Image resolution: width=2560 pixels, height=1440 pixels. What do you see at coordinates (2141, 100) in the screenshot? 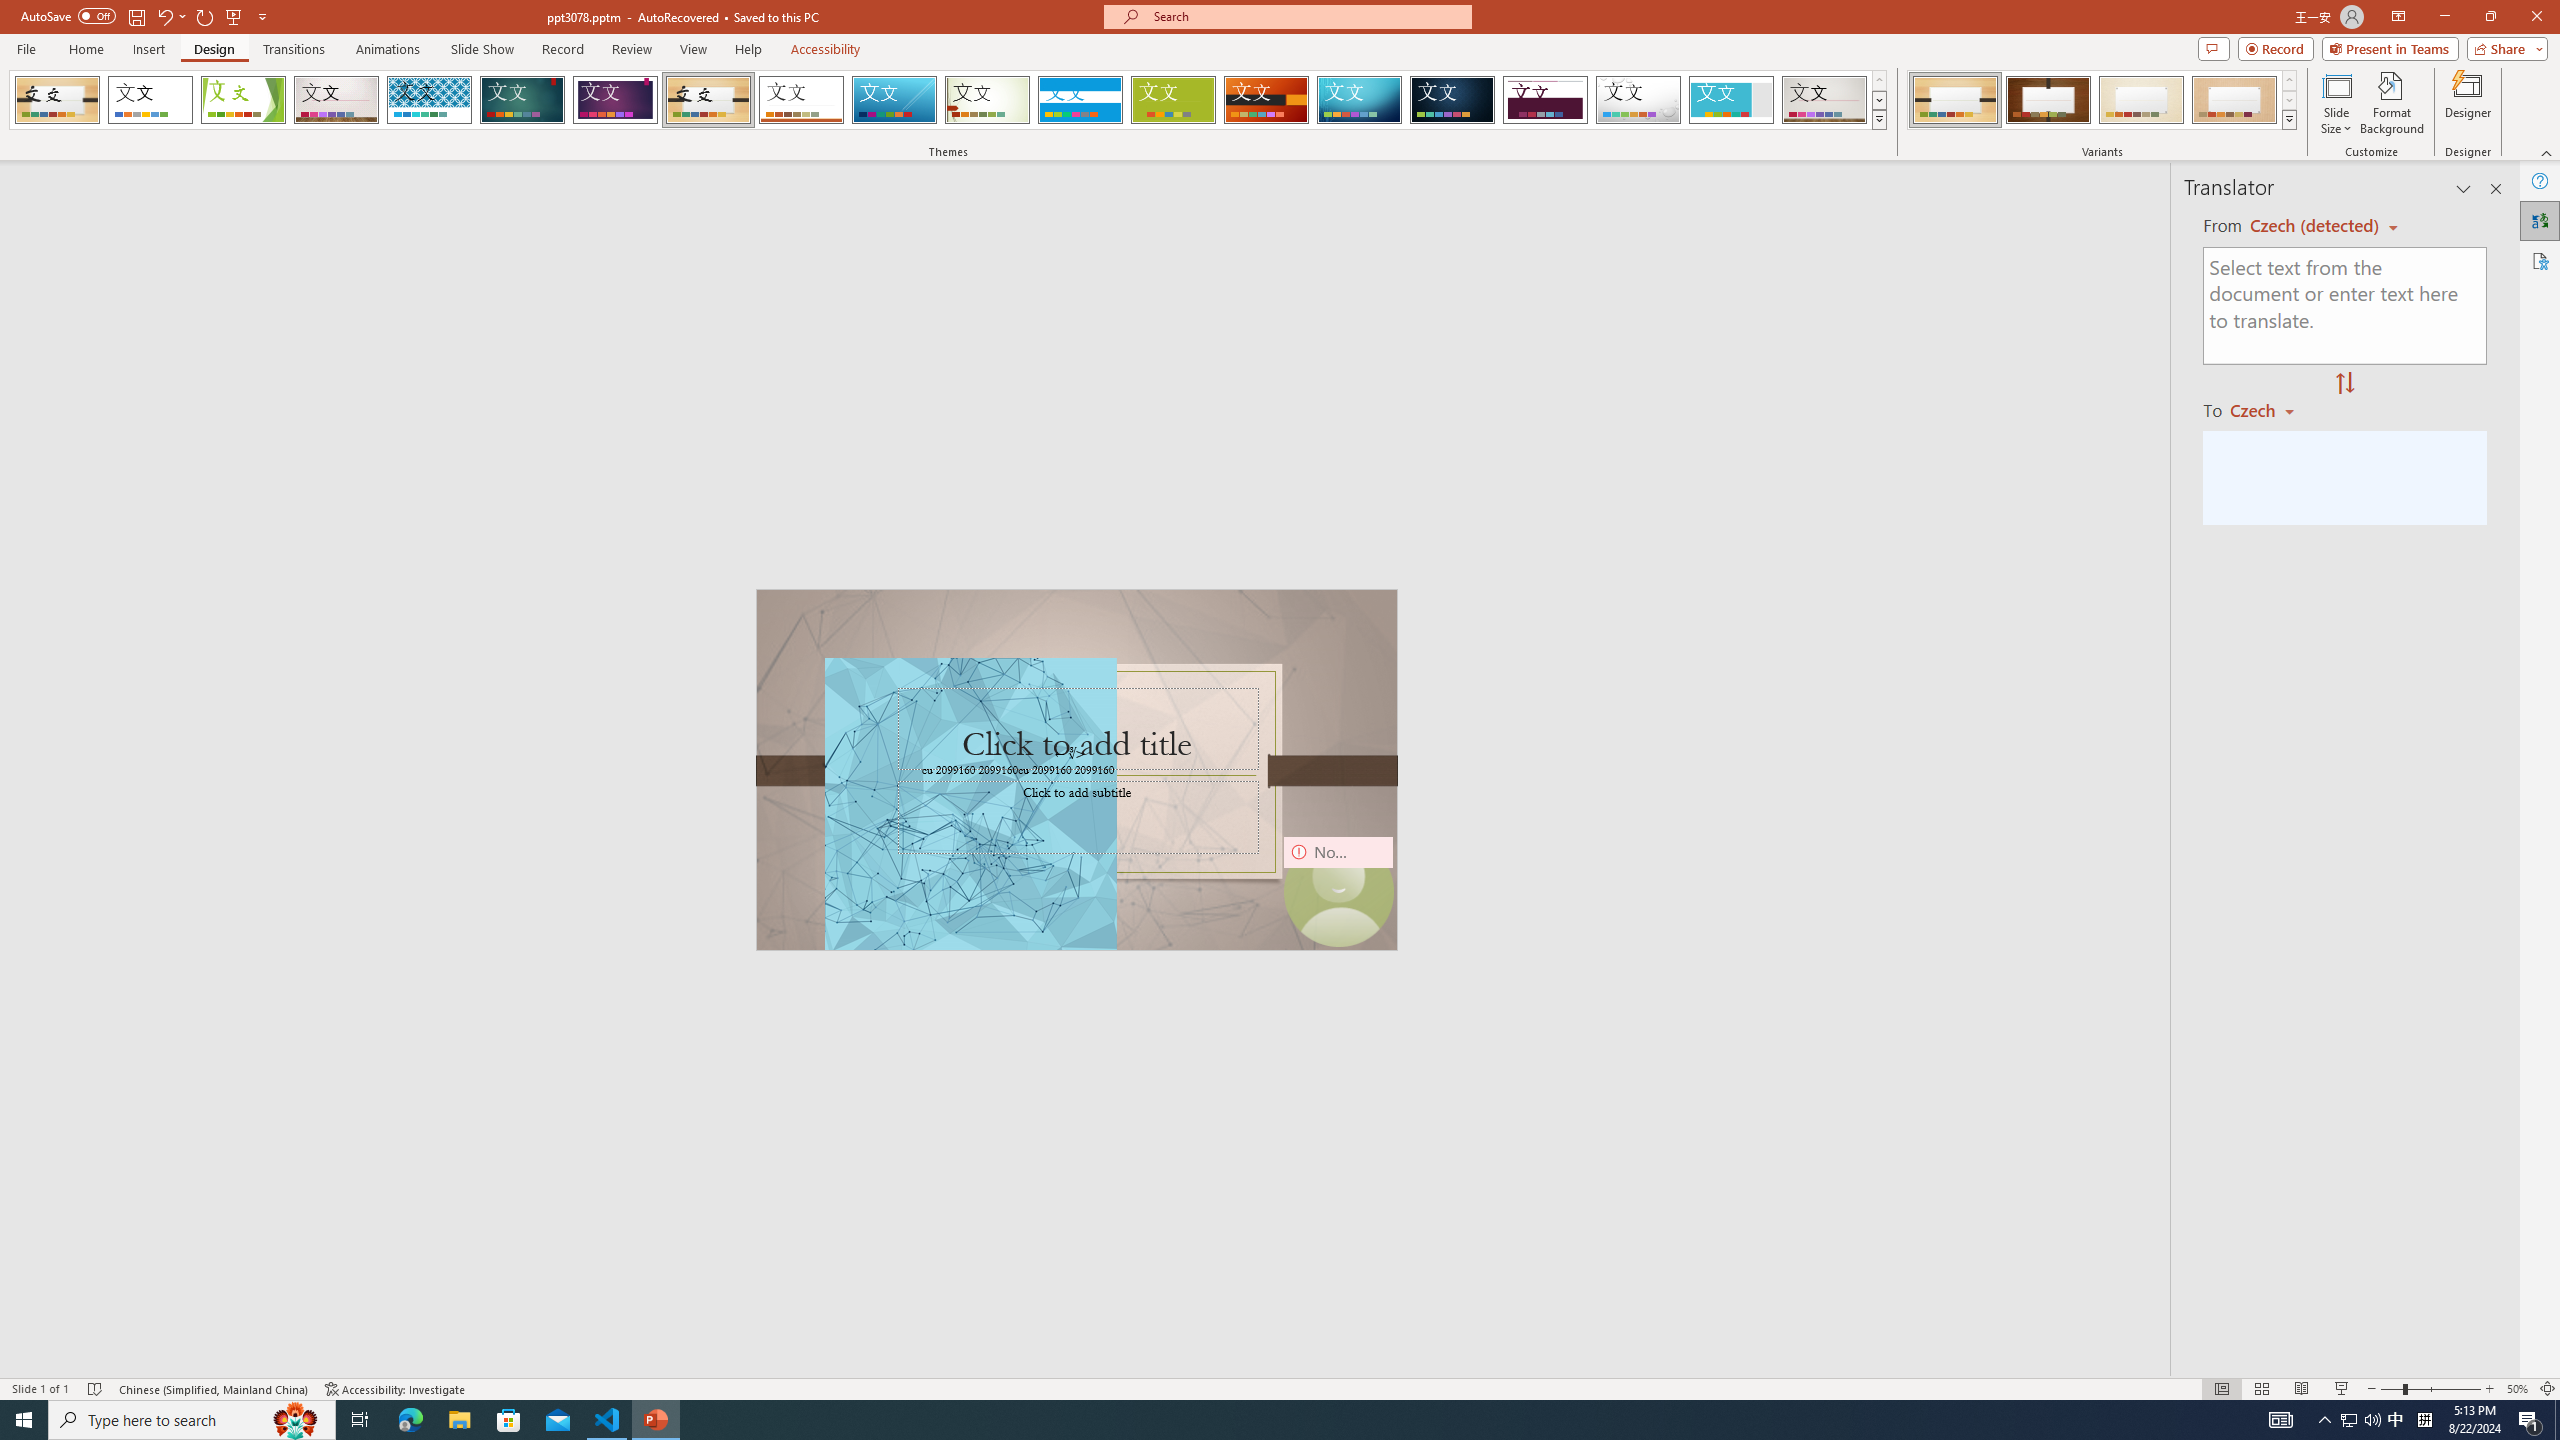
I see `Organic Variant 3` at bounding box center [2141, 100].